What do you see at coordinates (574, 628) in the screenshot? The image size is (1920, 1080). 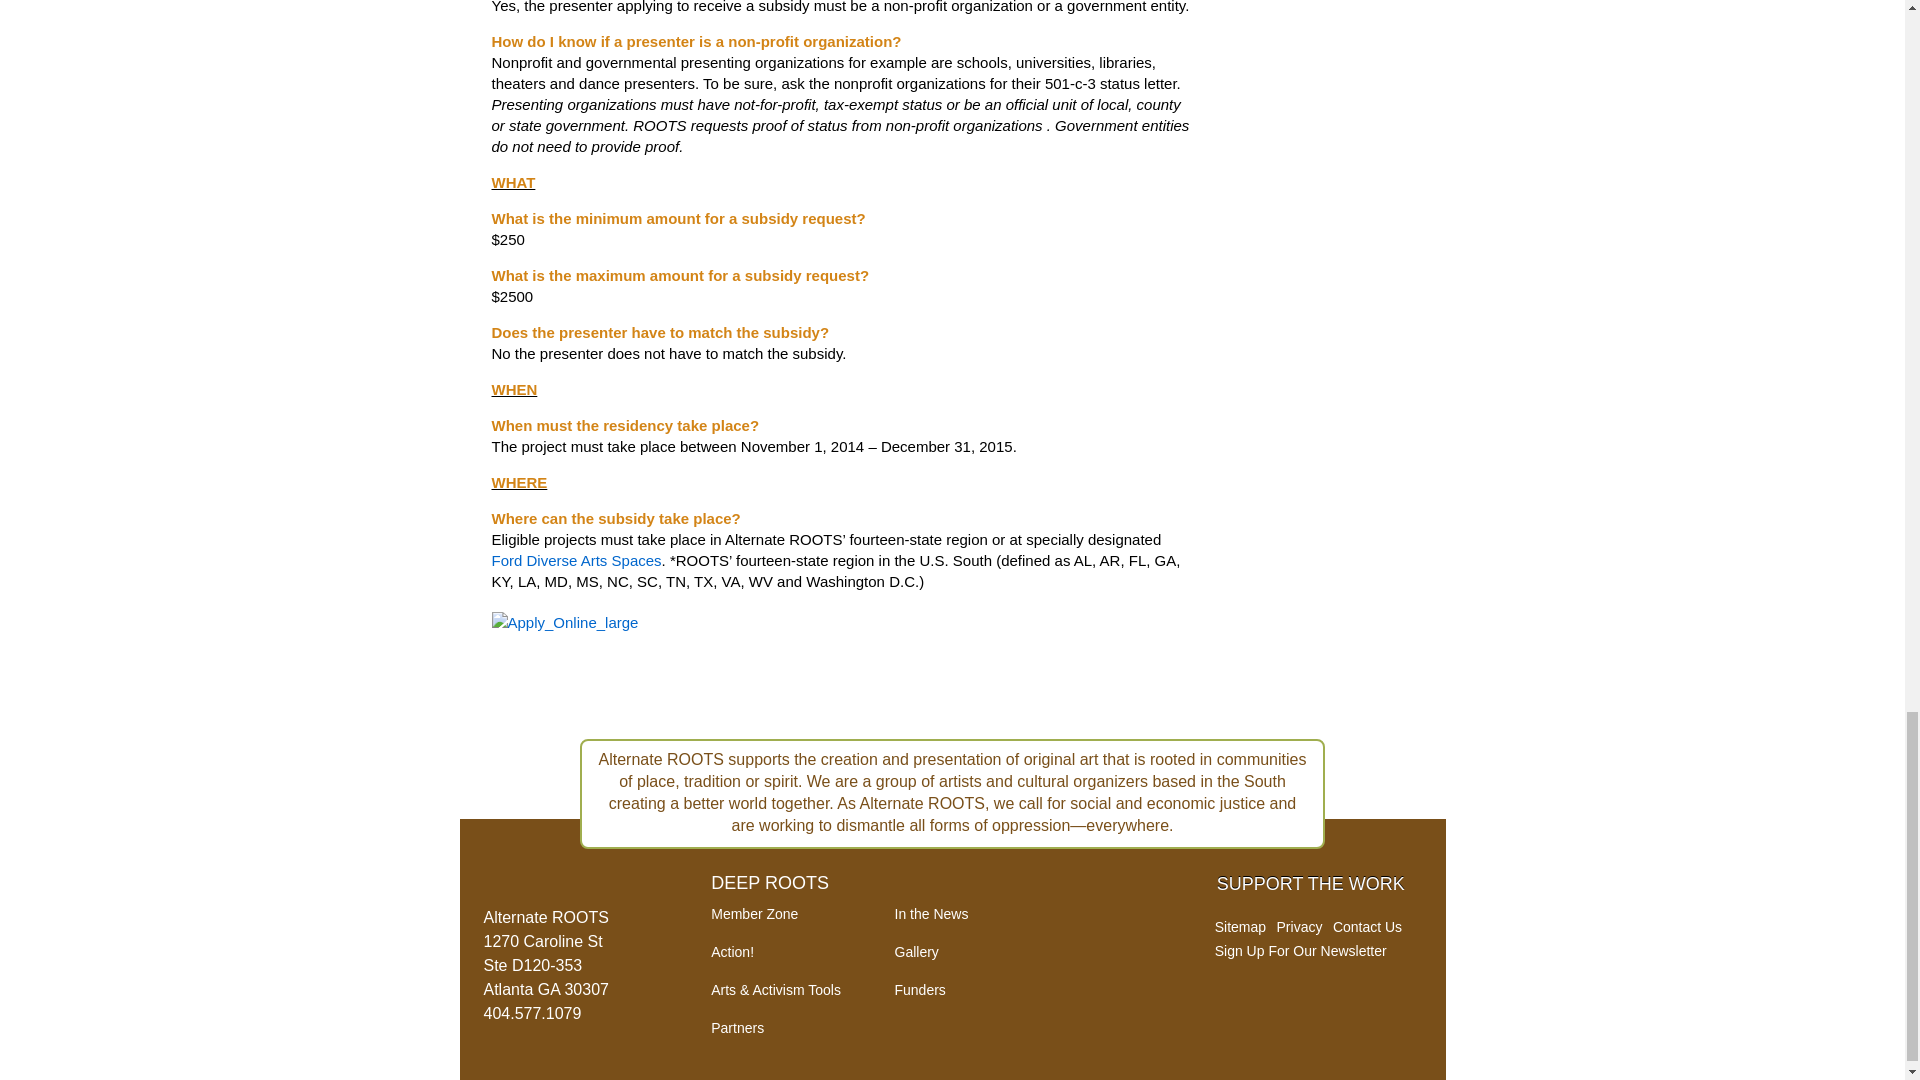 I see `Presenting Subsidies Application` at bounding box center [574, 628].